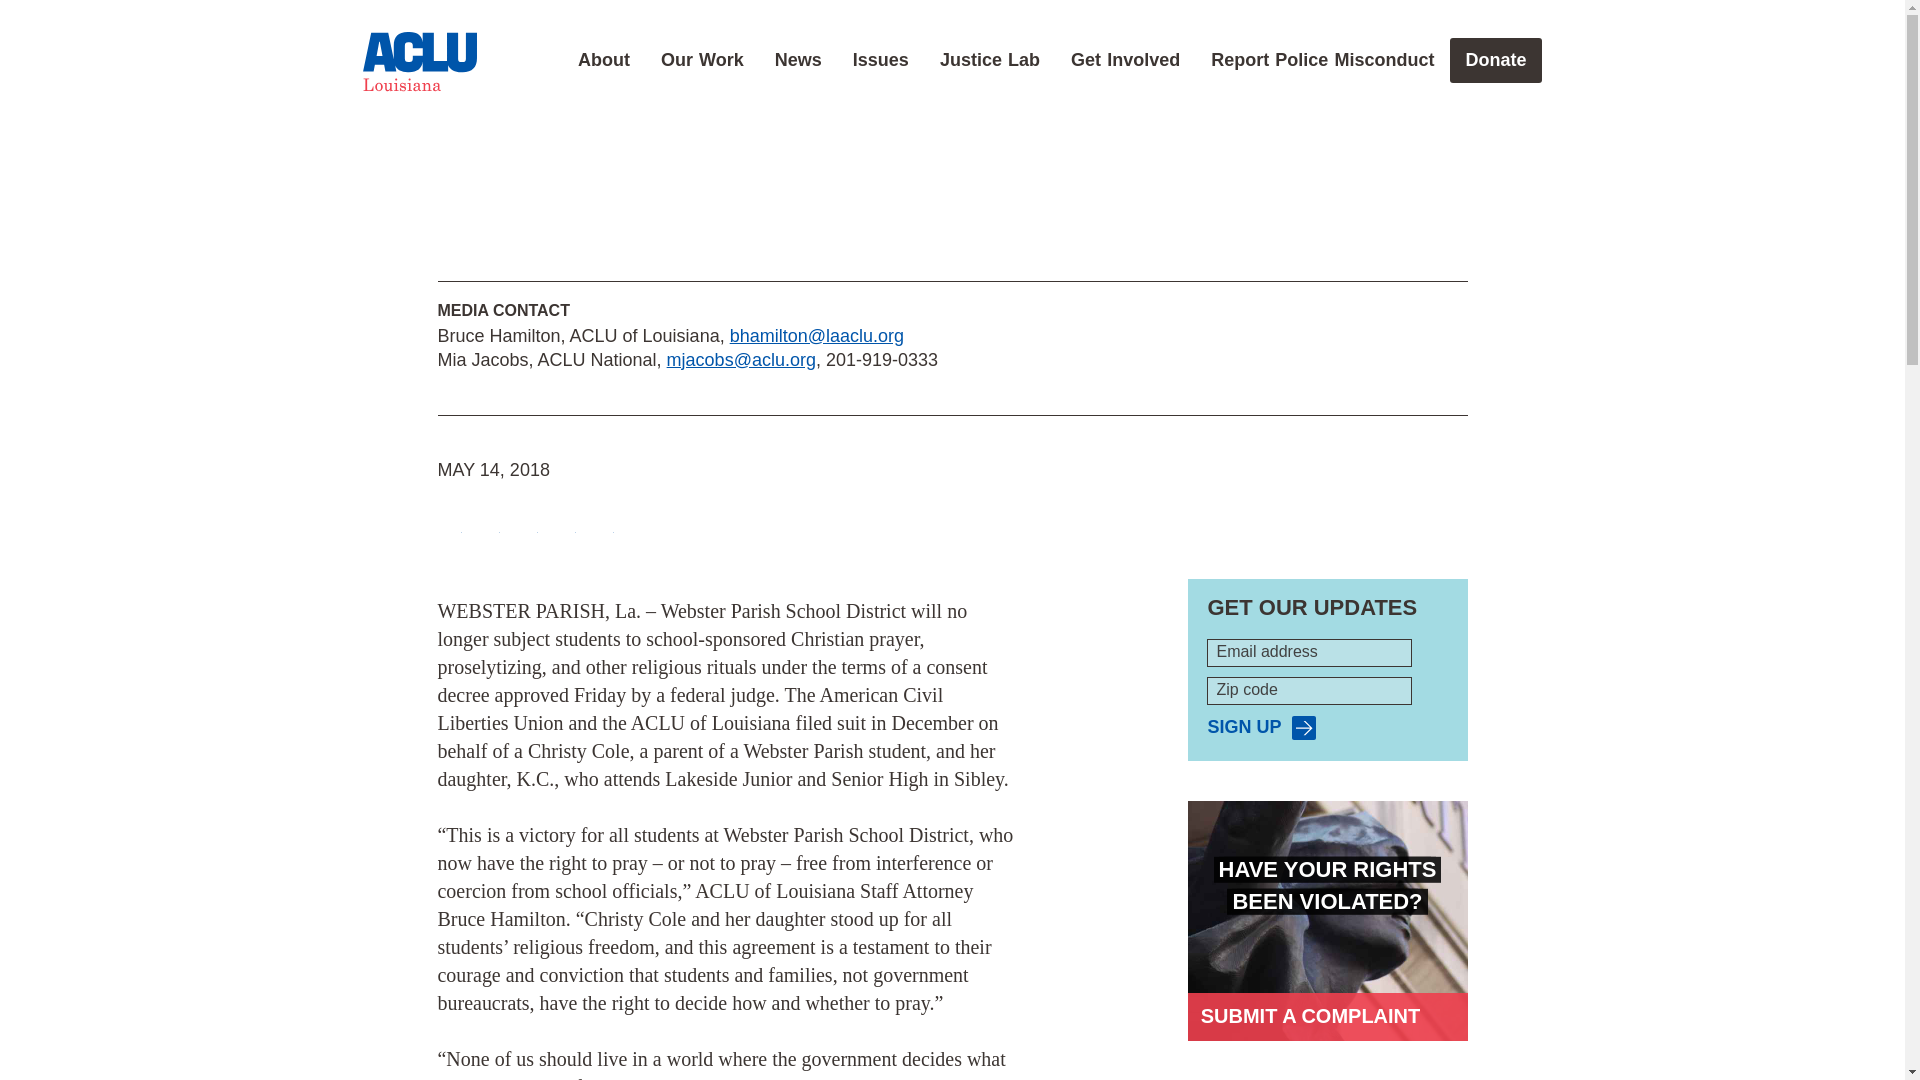  I want to click on Zip code, so click(1309, 691).